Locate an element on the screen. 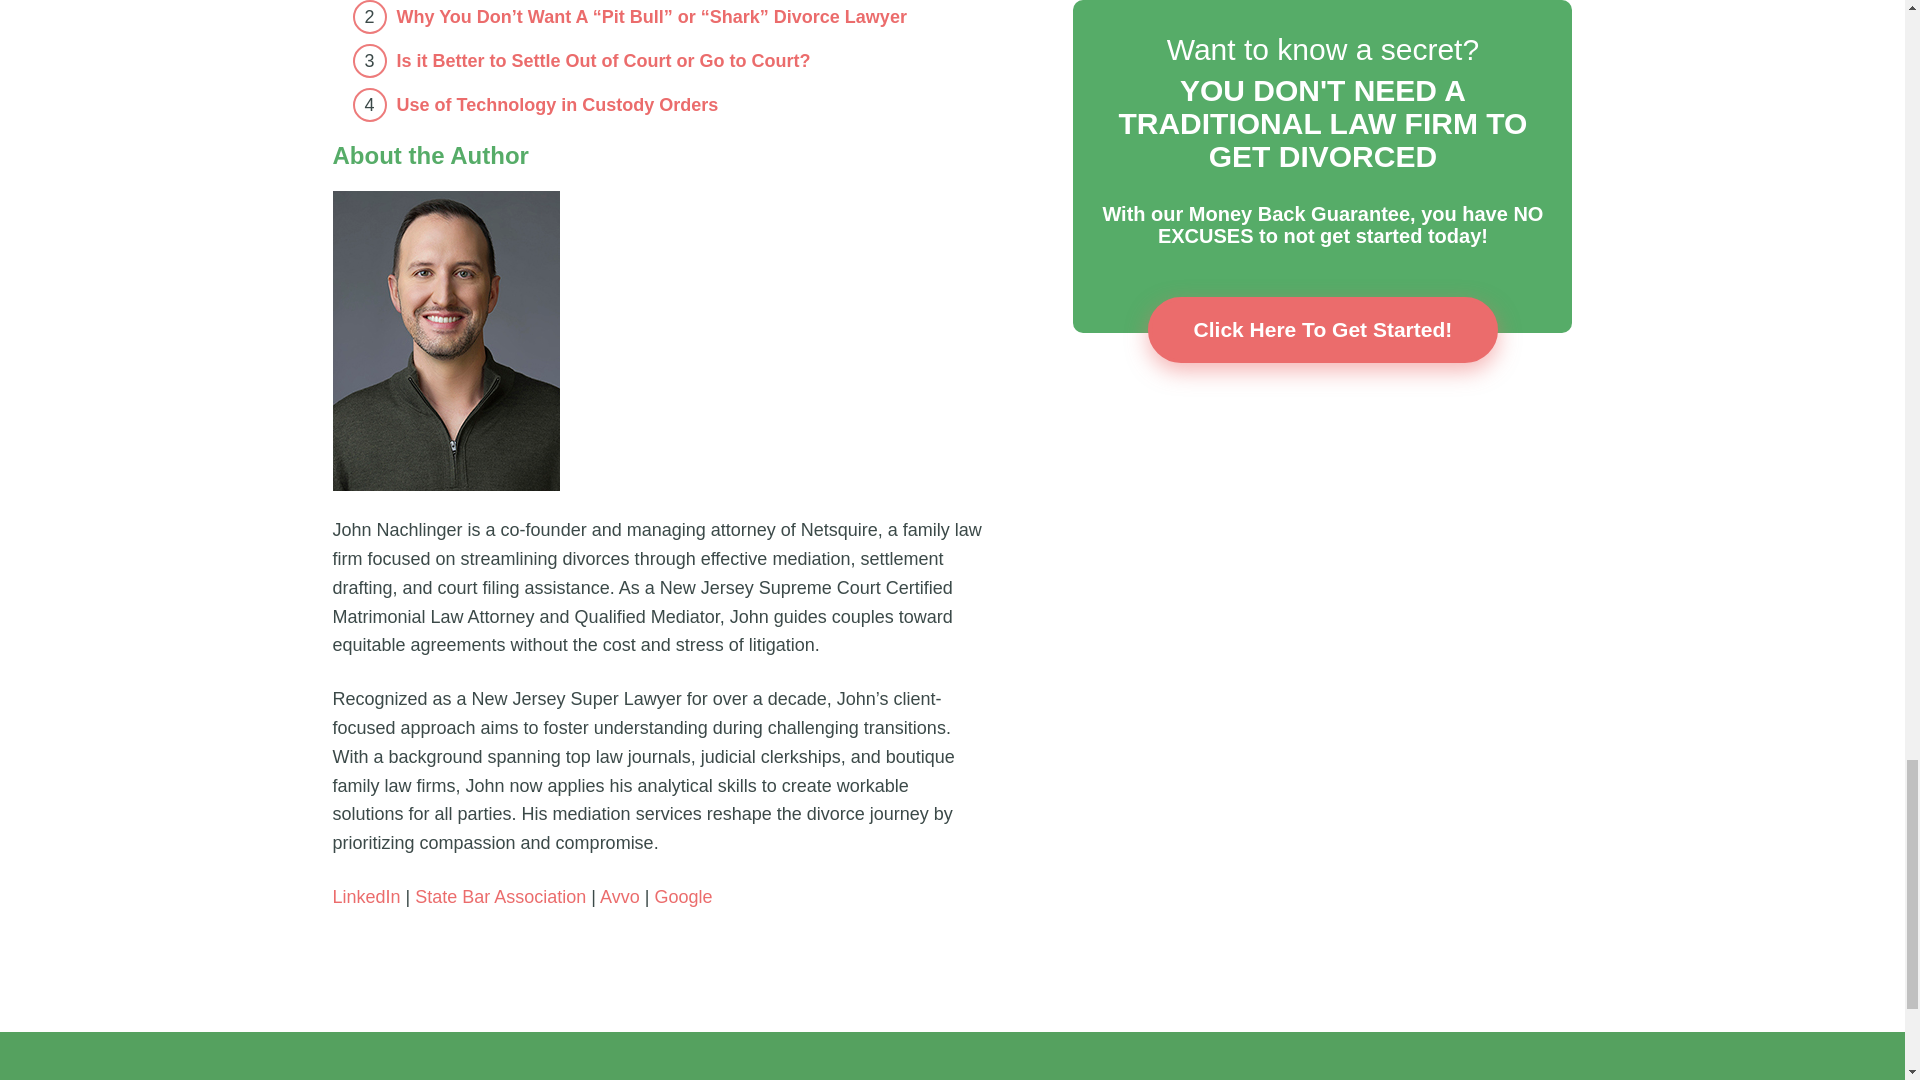  LinkedIn is located at coordinates (366, 896).